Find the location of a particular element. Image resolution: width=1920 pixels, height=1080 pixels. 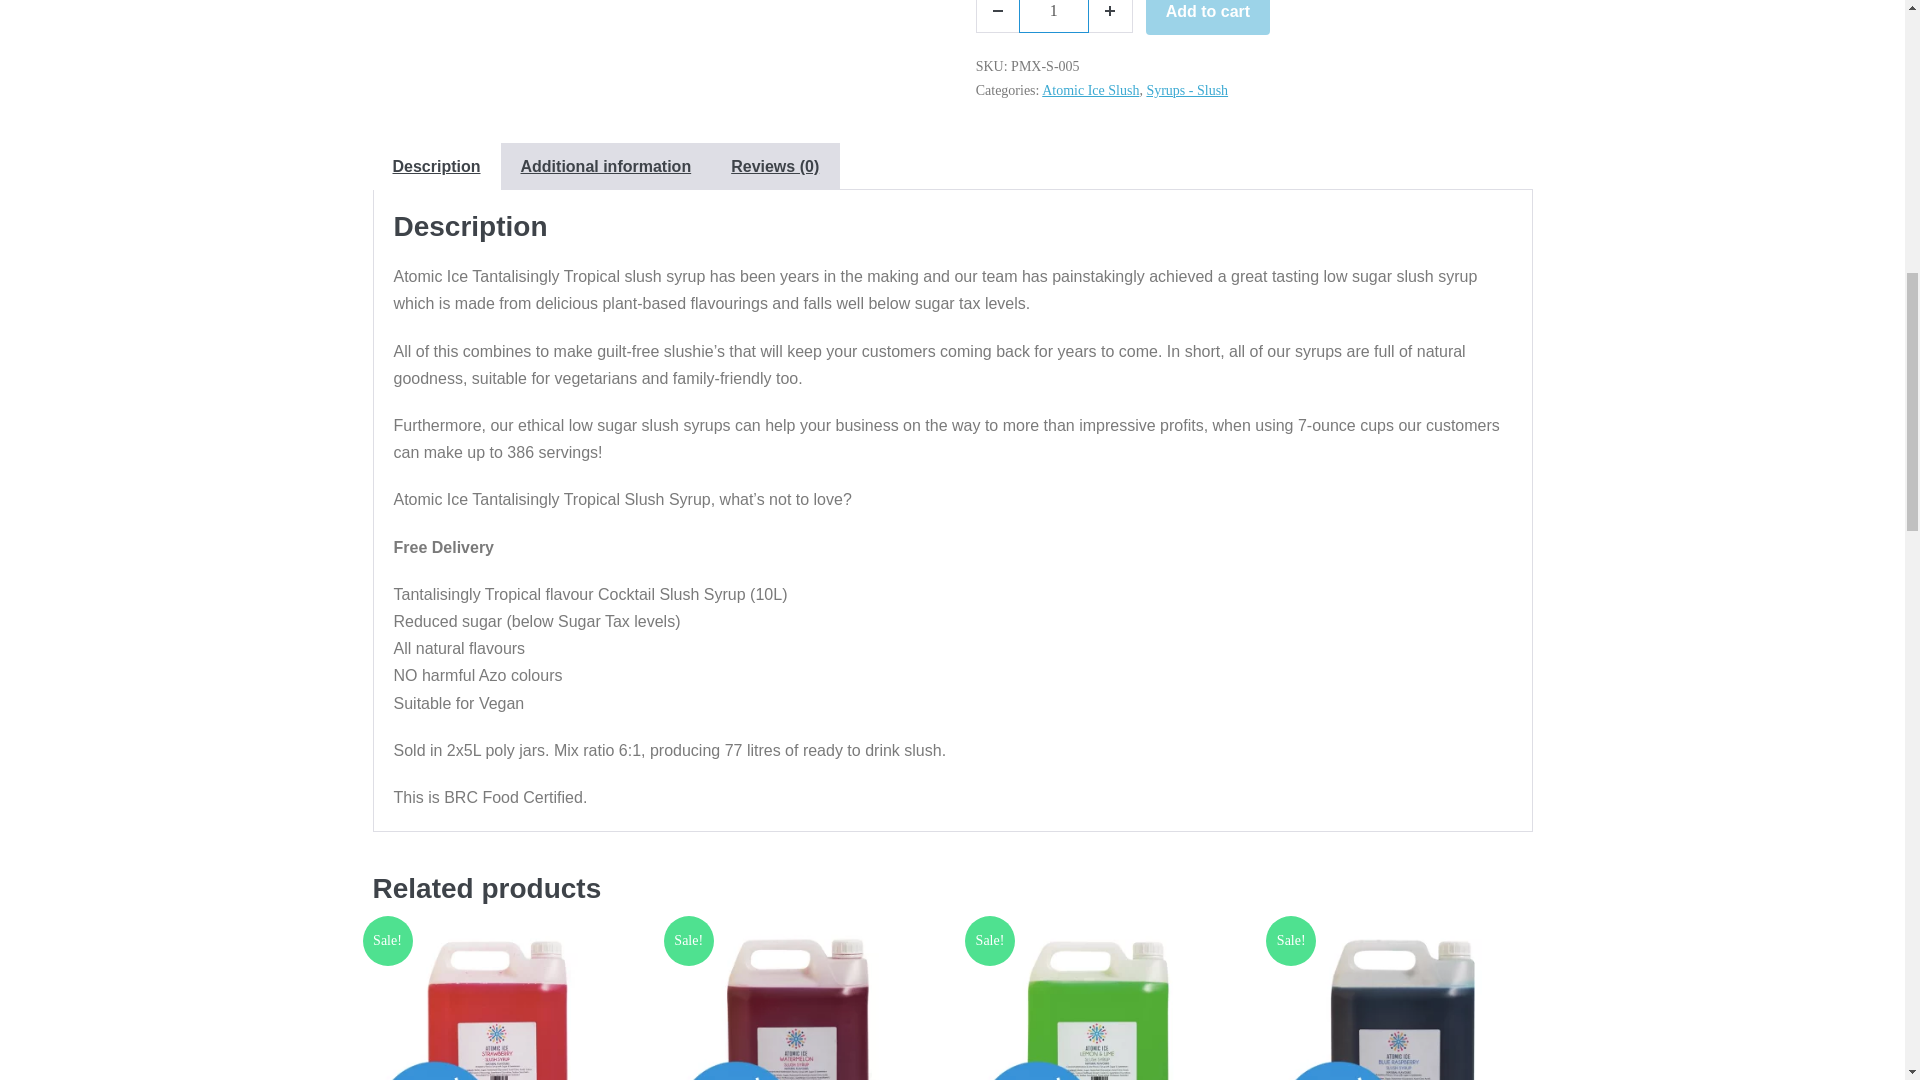

Add to cart is located at coordinates (1208, 17).